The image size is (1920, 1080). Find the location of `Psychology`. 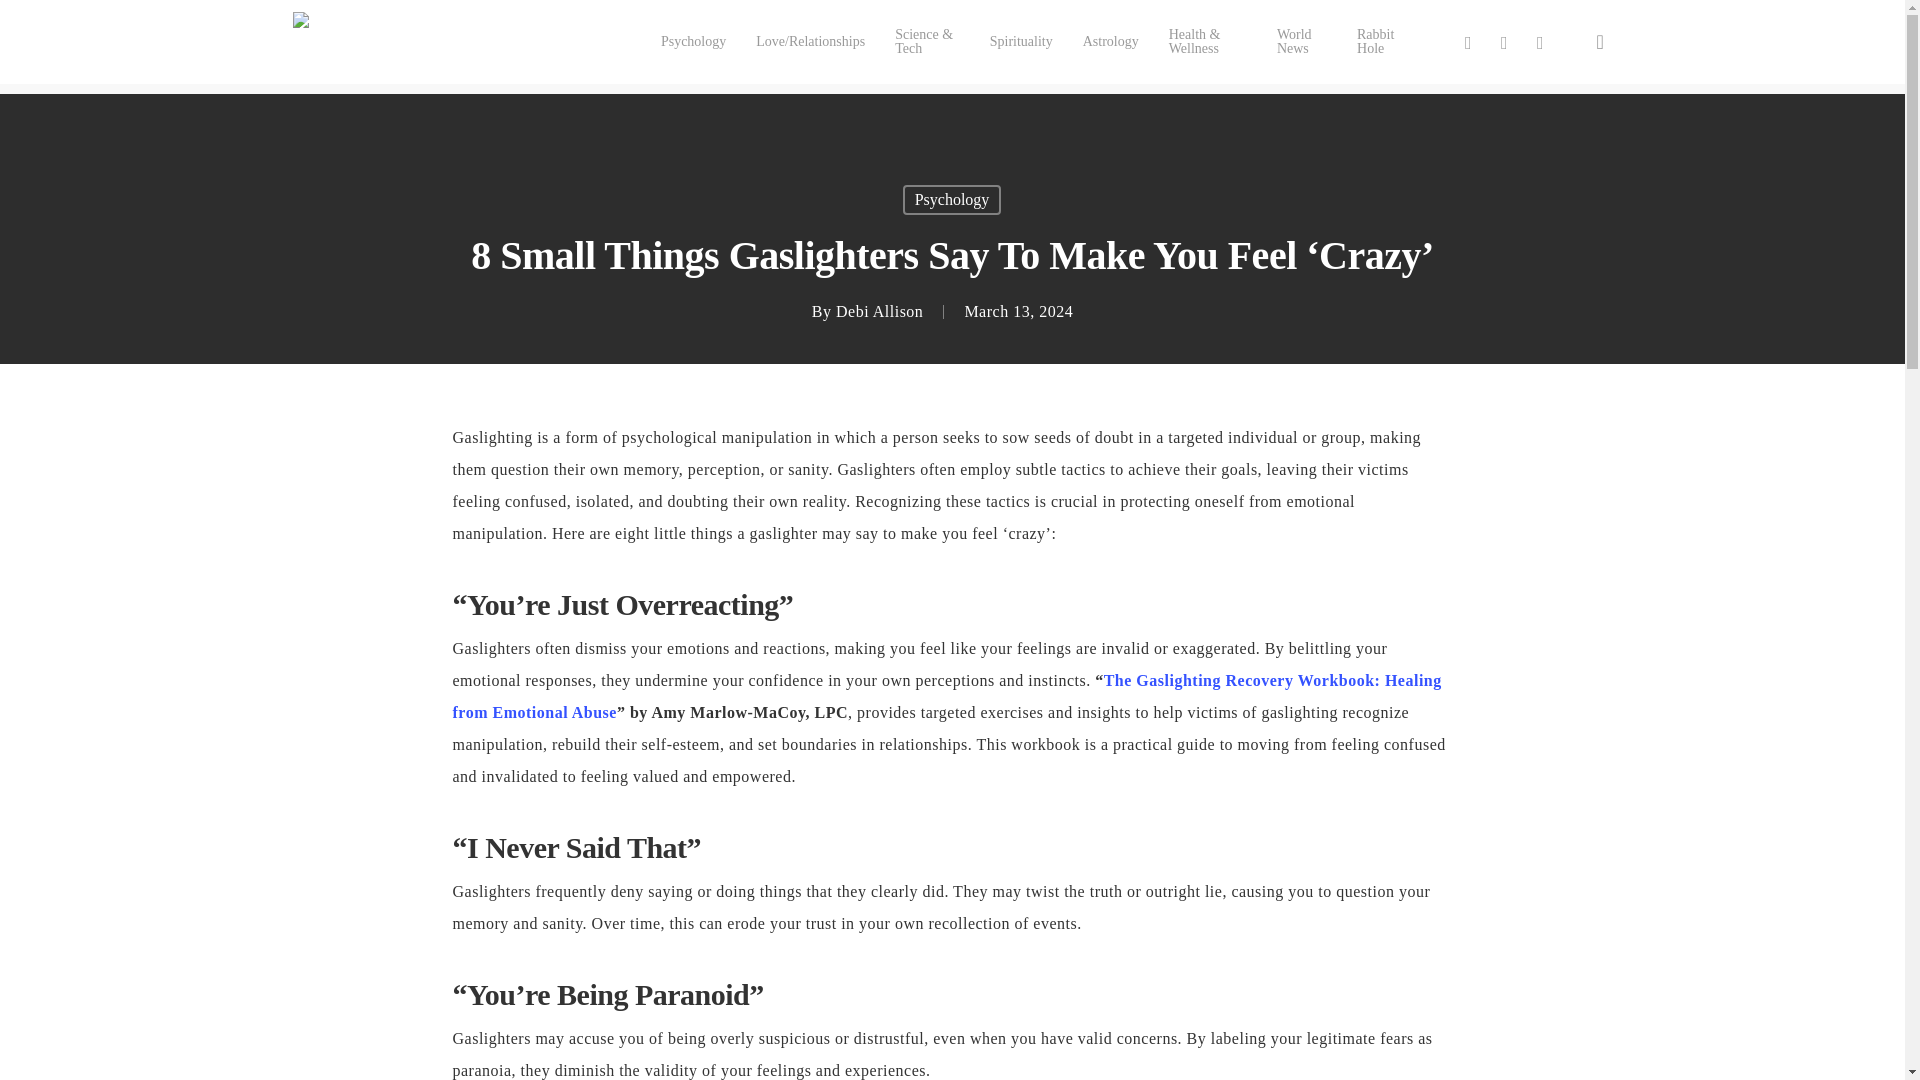

Psychology is located at coordinates (692, 41).